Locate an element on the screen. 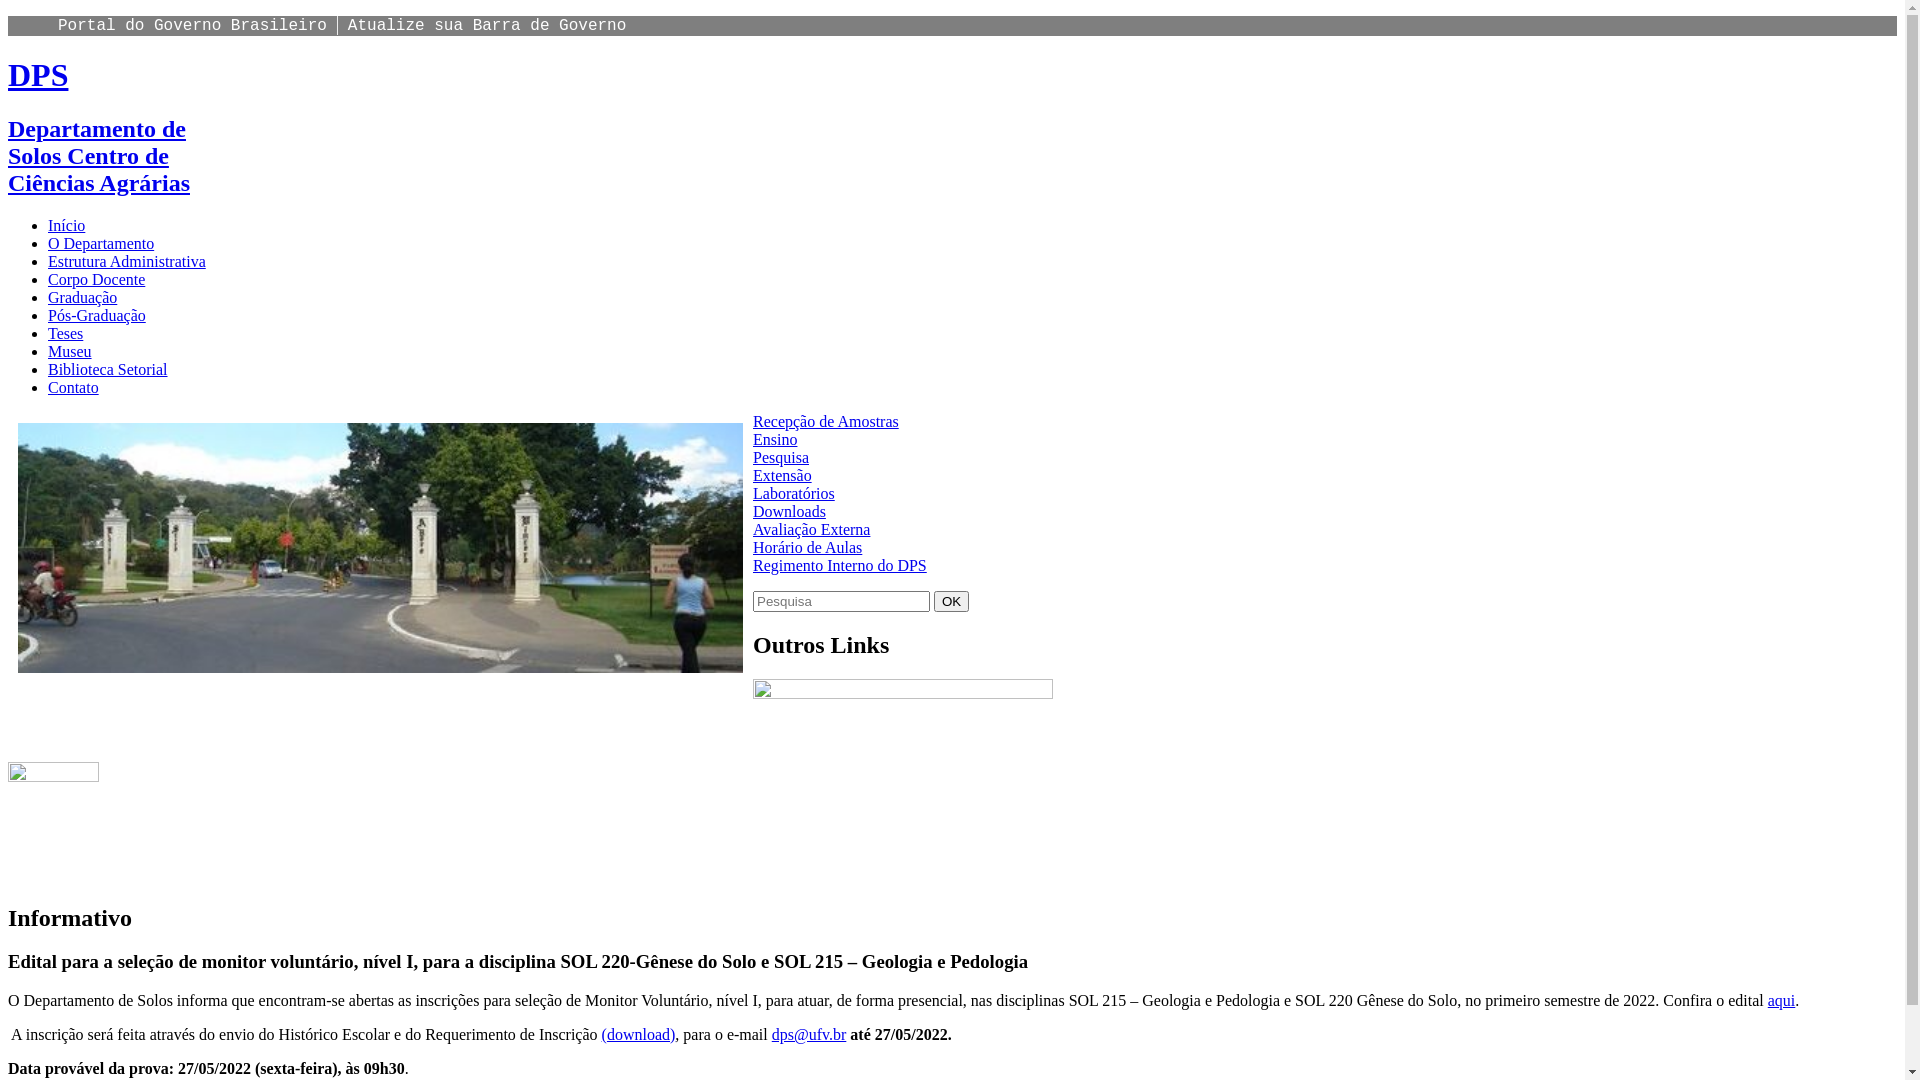 The image size is (1920, 1080). dps@ufv.br is located at coordinates (810, 1034).